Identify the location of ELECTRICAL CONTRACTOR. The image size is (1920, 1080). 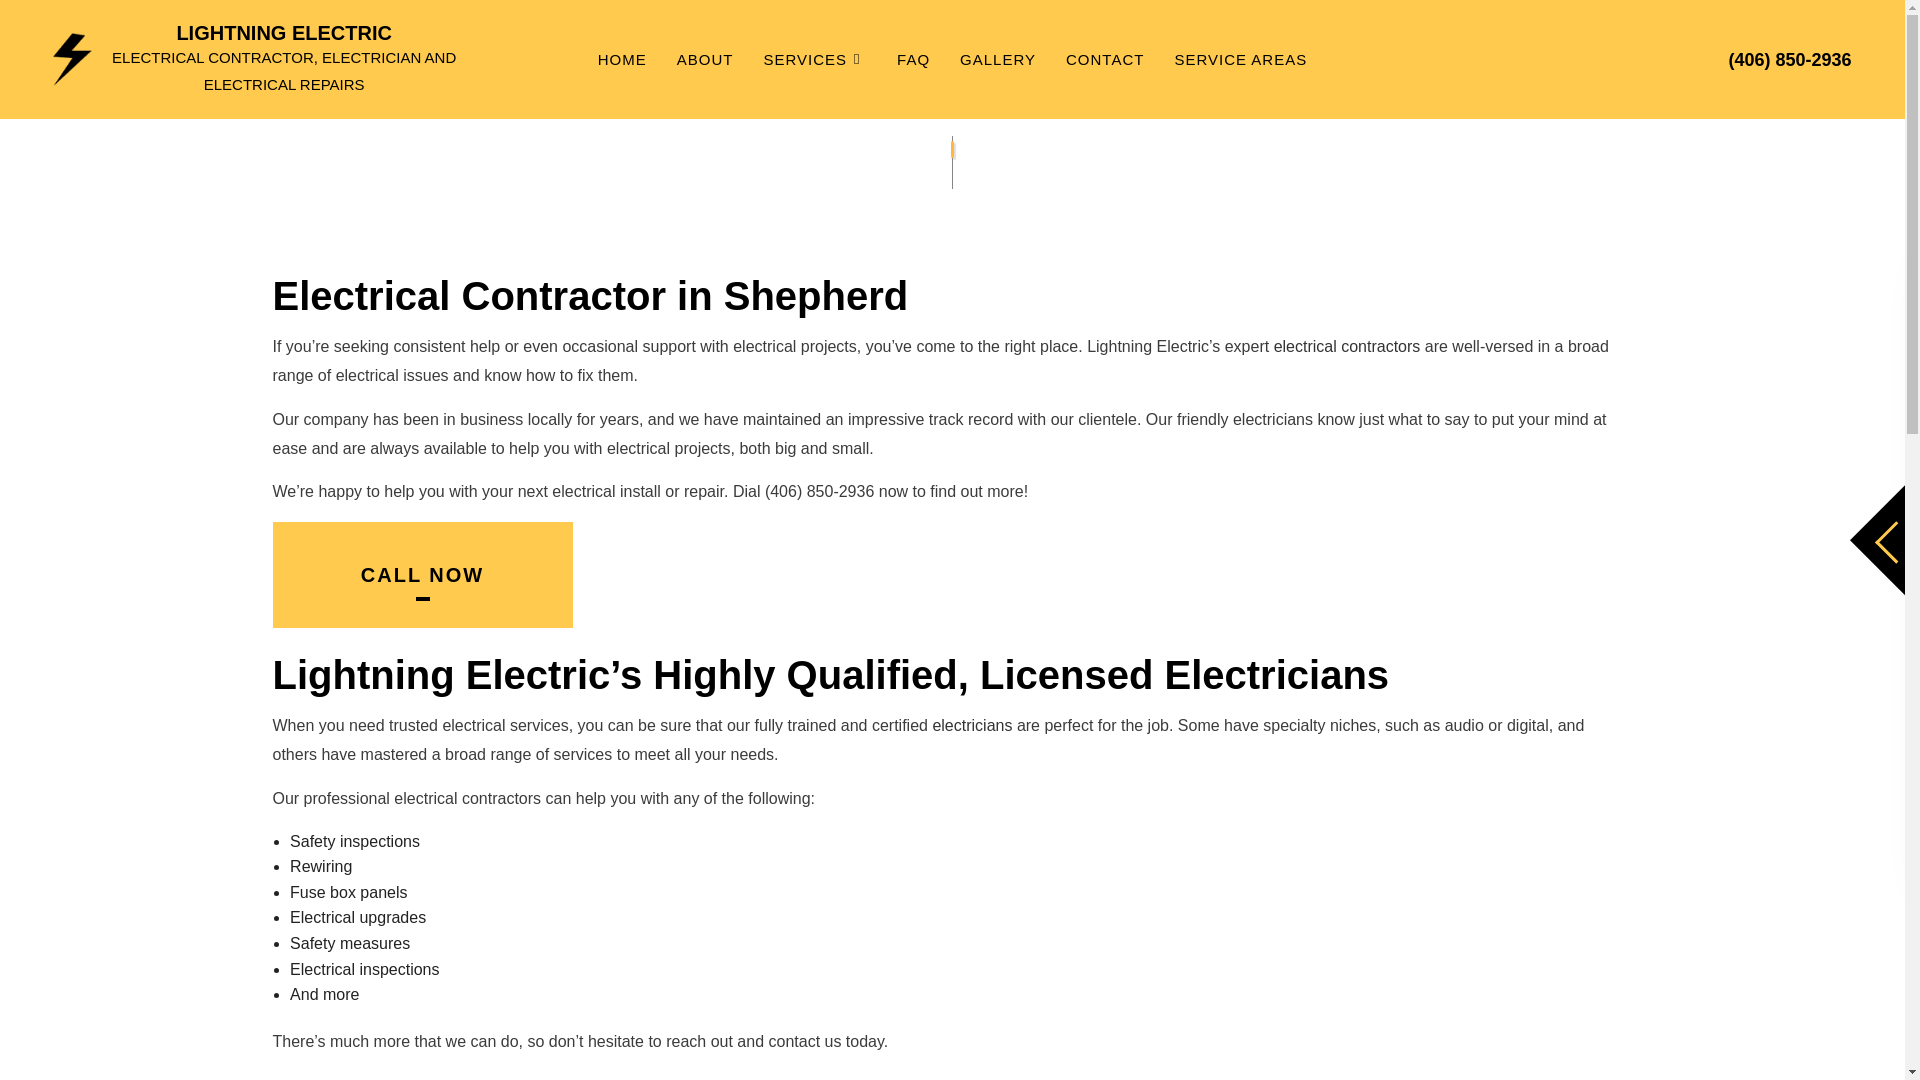
(658, 166).